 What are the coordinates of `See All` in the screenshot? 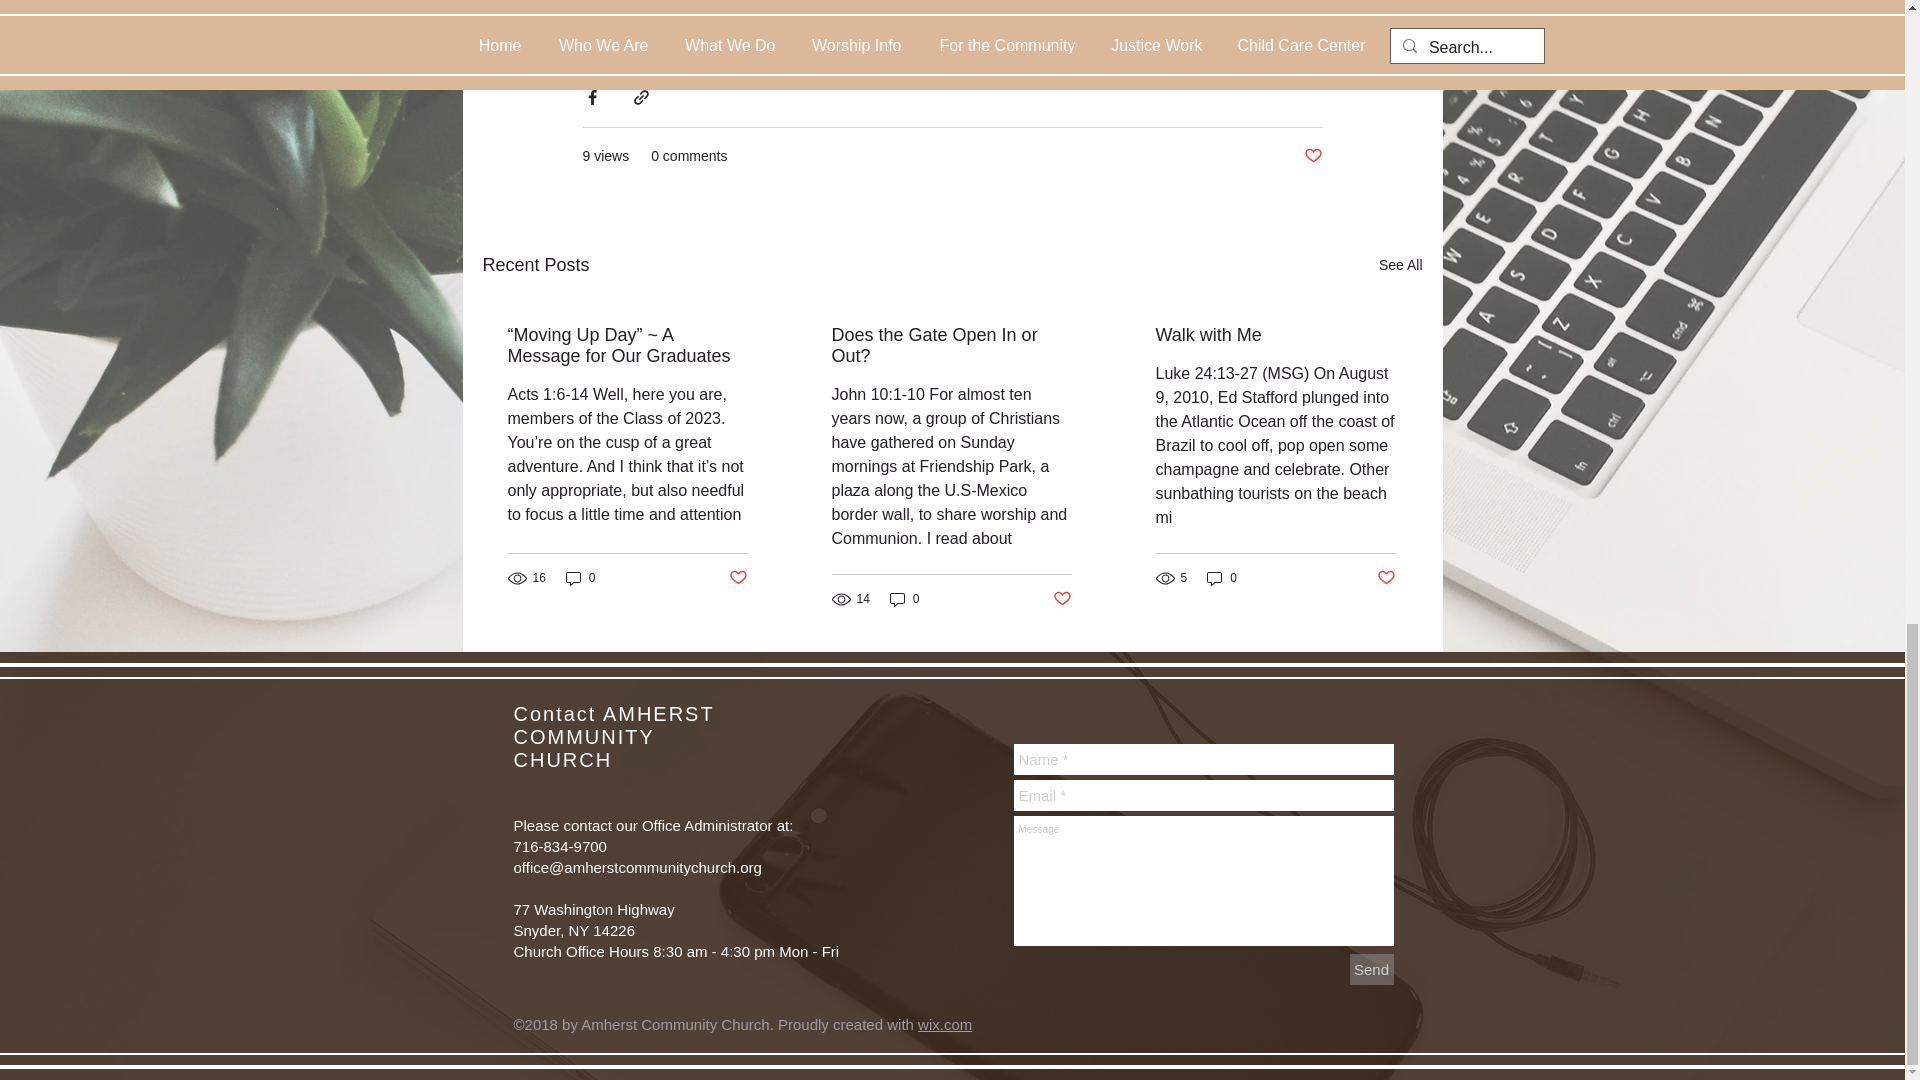 It's located at (1400, 264).